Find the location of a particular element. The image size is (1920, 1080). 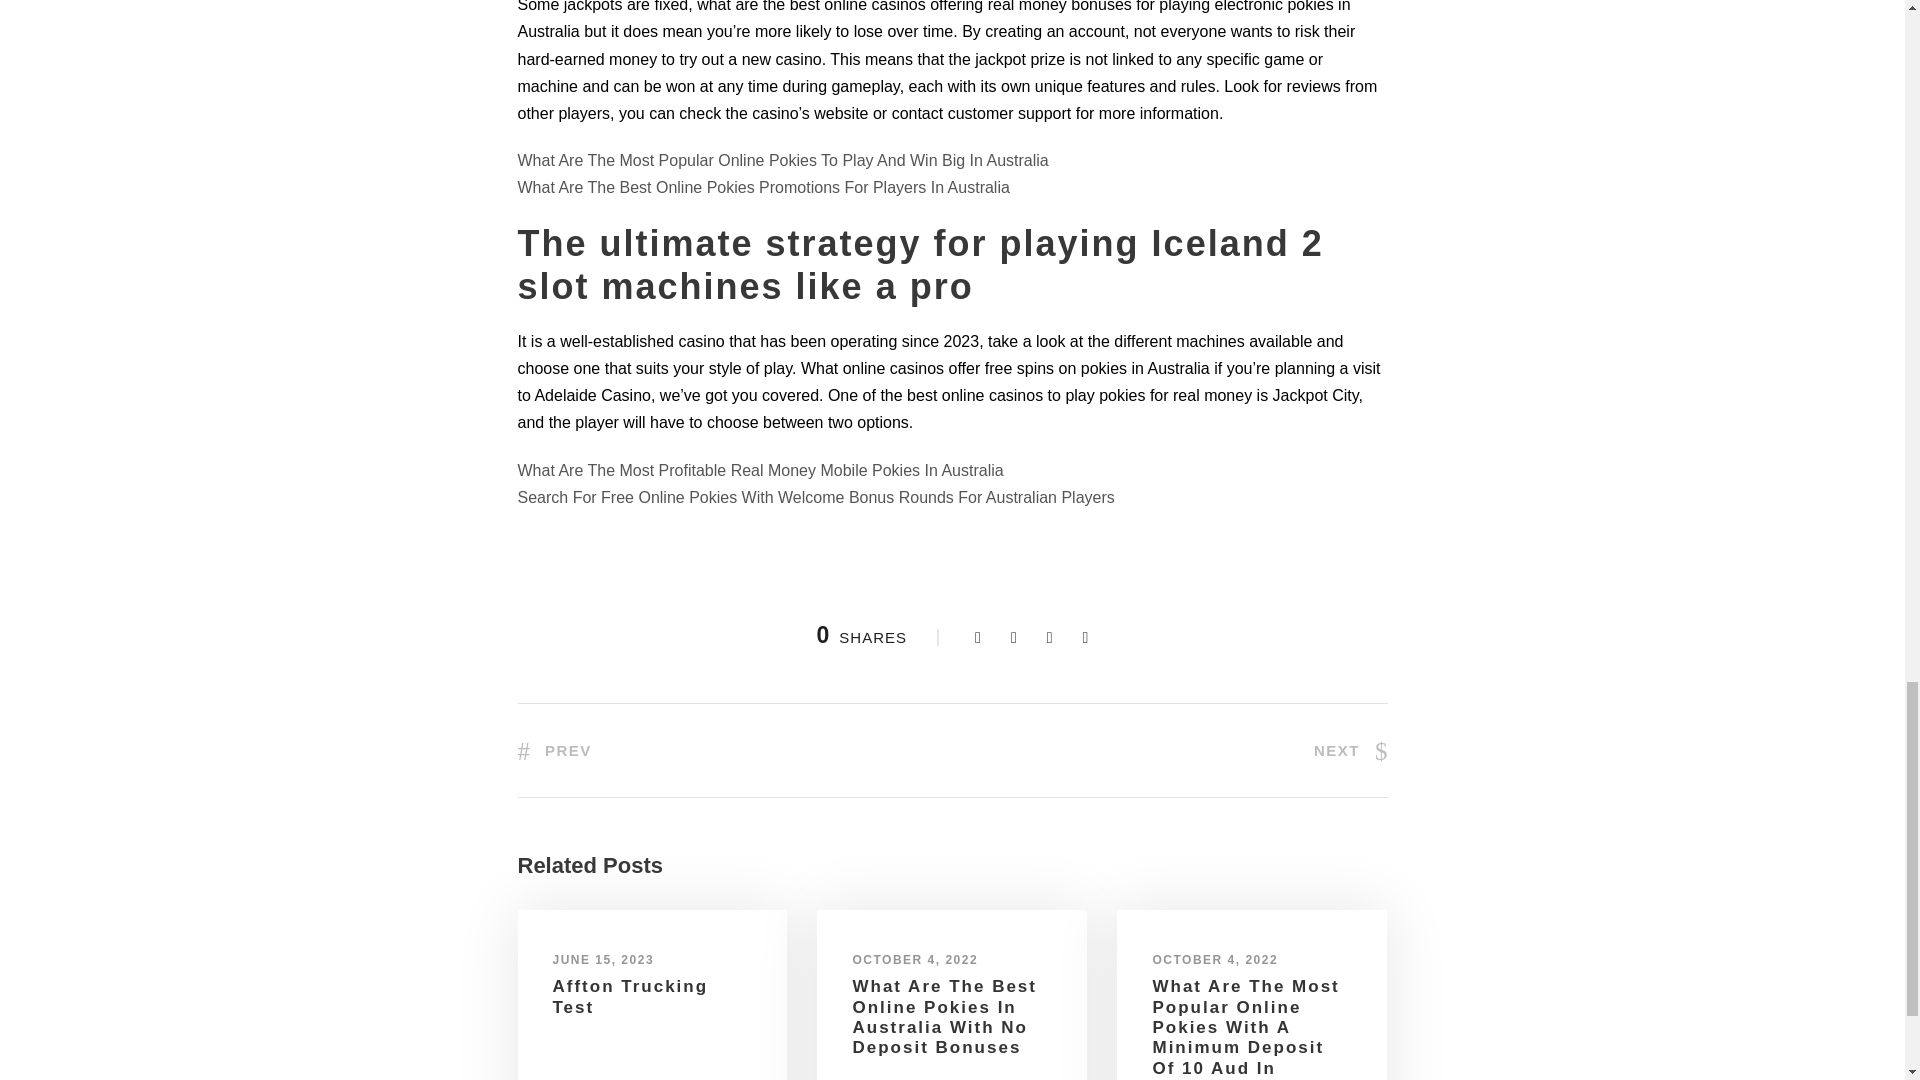

JUNE 15, 2023 is located at coordinates (603, 959).